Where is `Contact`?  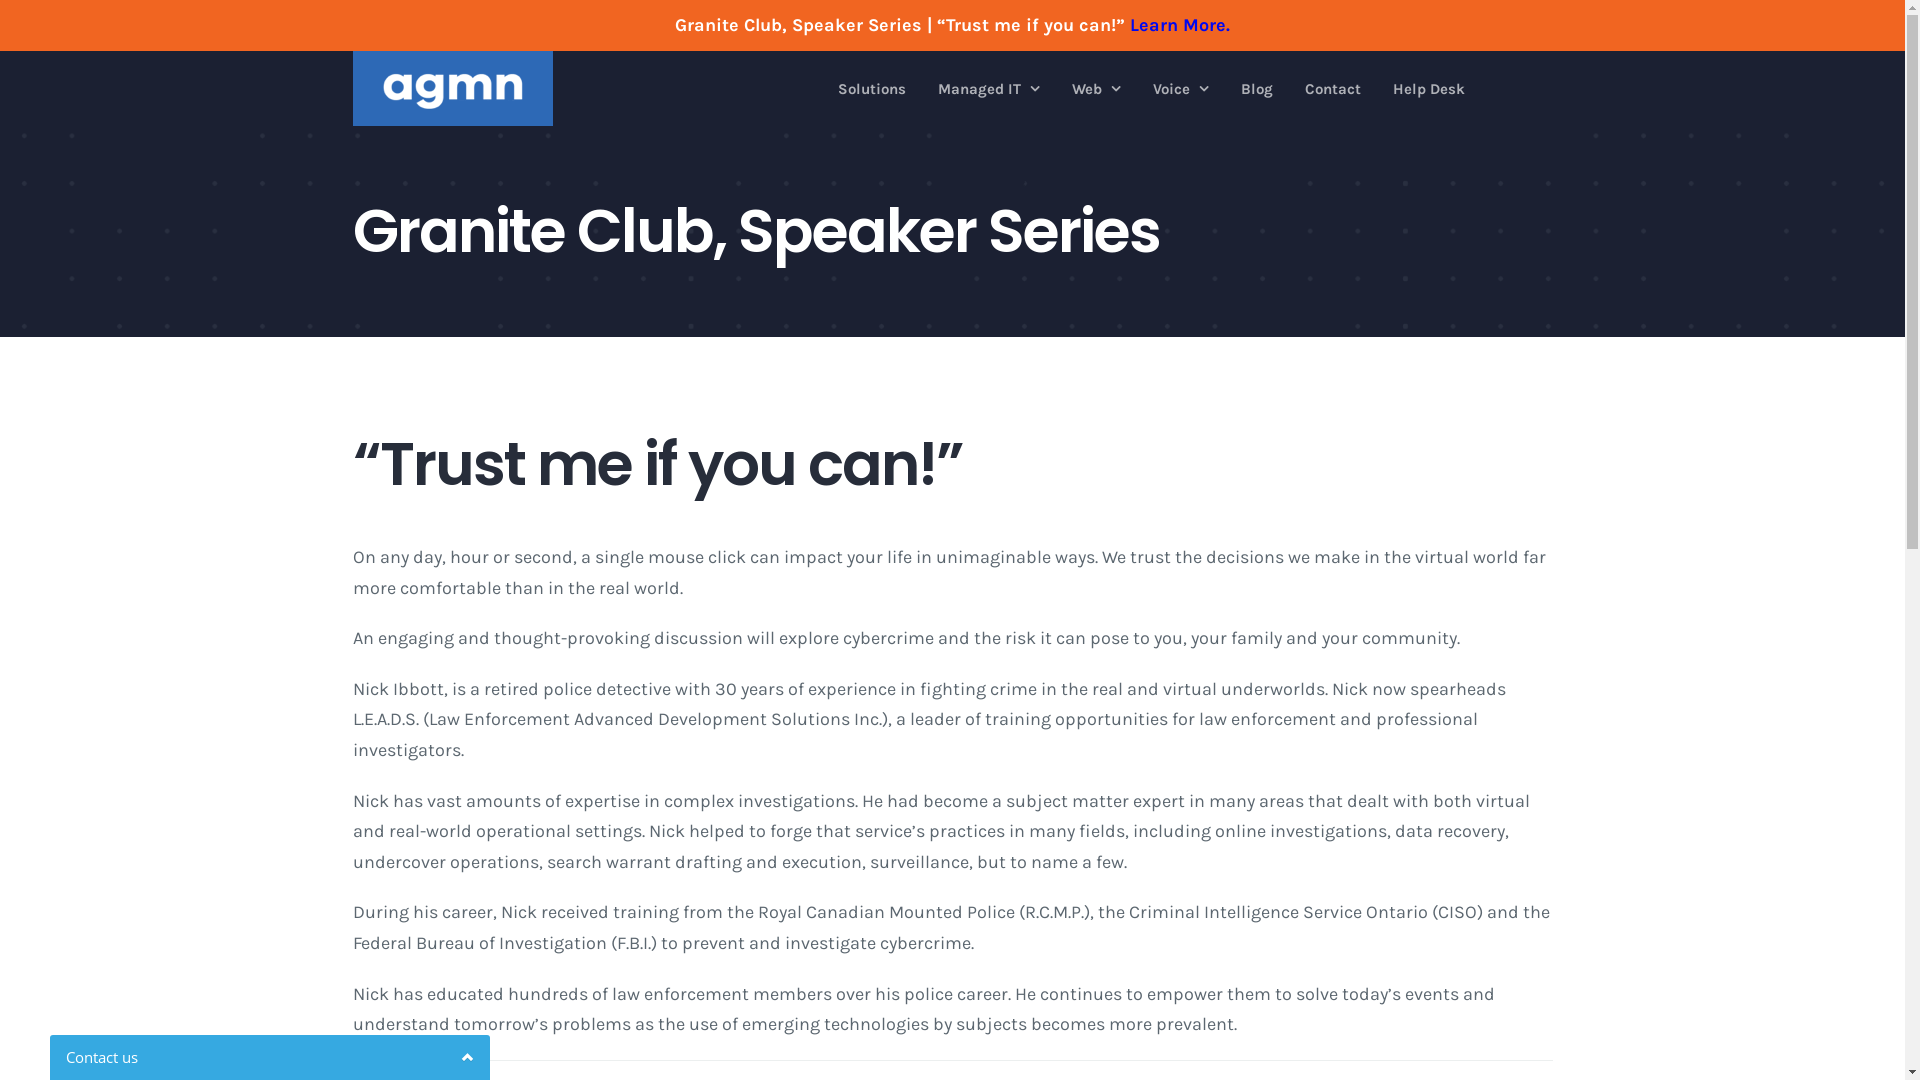
Contact is located at coordinates (1333, 89).